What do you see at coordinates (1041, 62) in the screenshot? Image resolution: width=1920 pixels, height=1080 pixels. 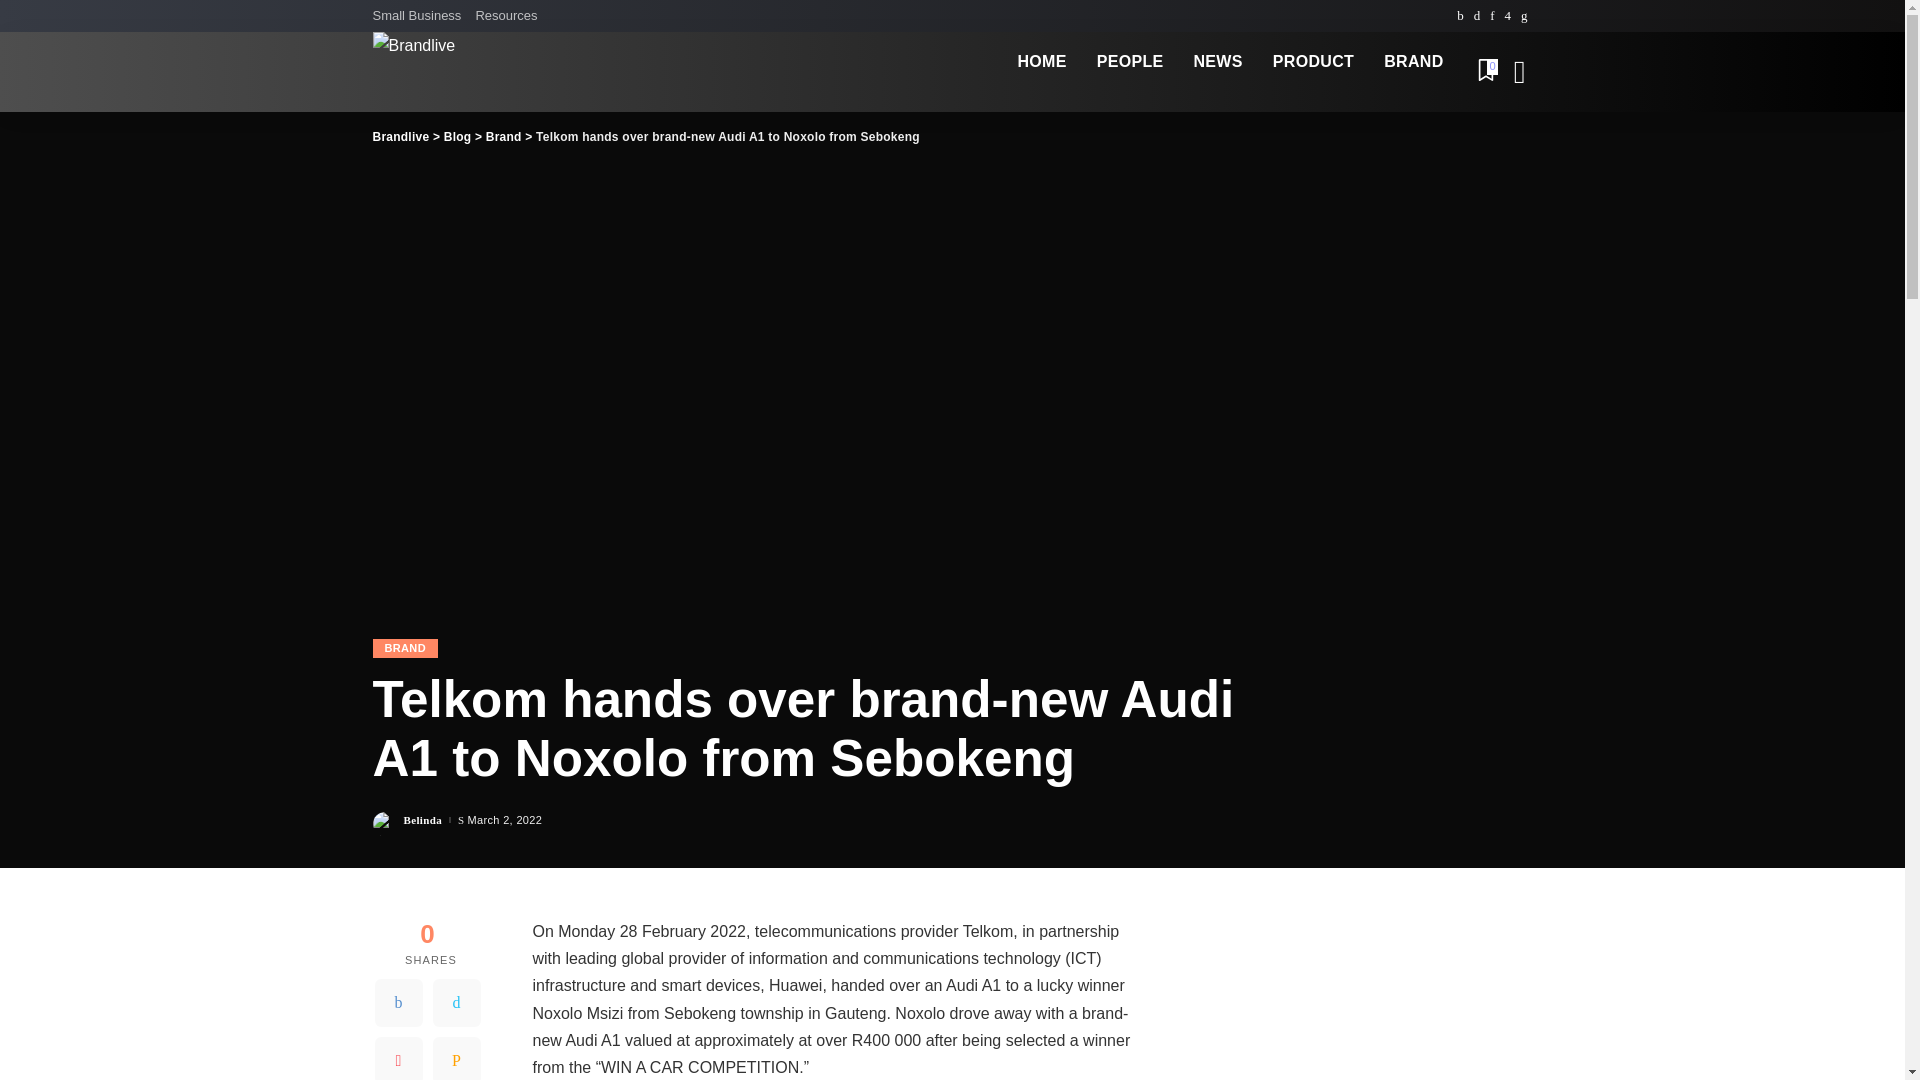 I see `HOME` at bounding box center [1041, 62].